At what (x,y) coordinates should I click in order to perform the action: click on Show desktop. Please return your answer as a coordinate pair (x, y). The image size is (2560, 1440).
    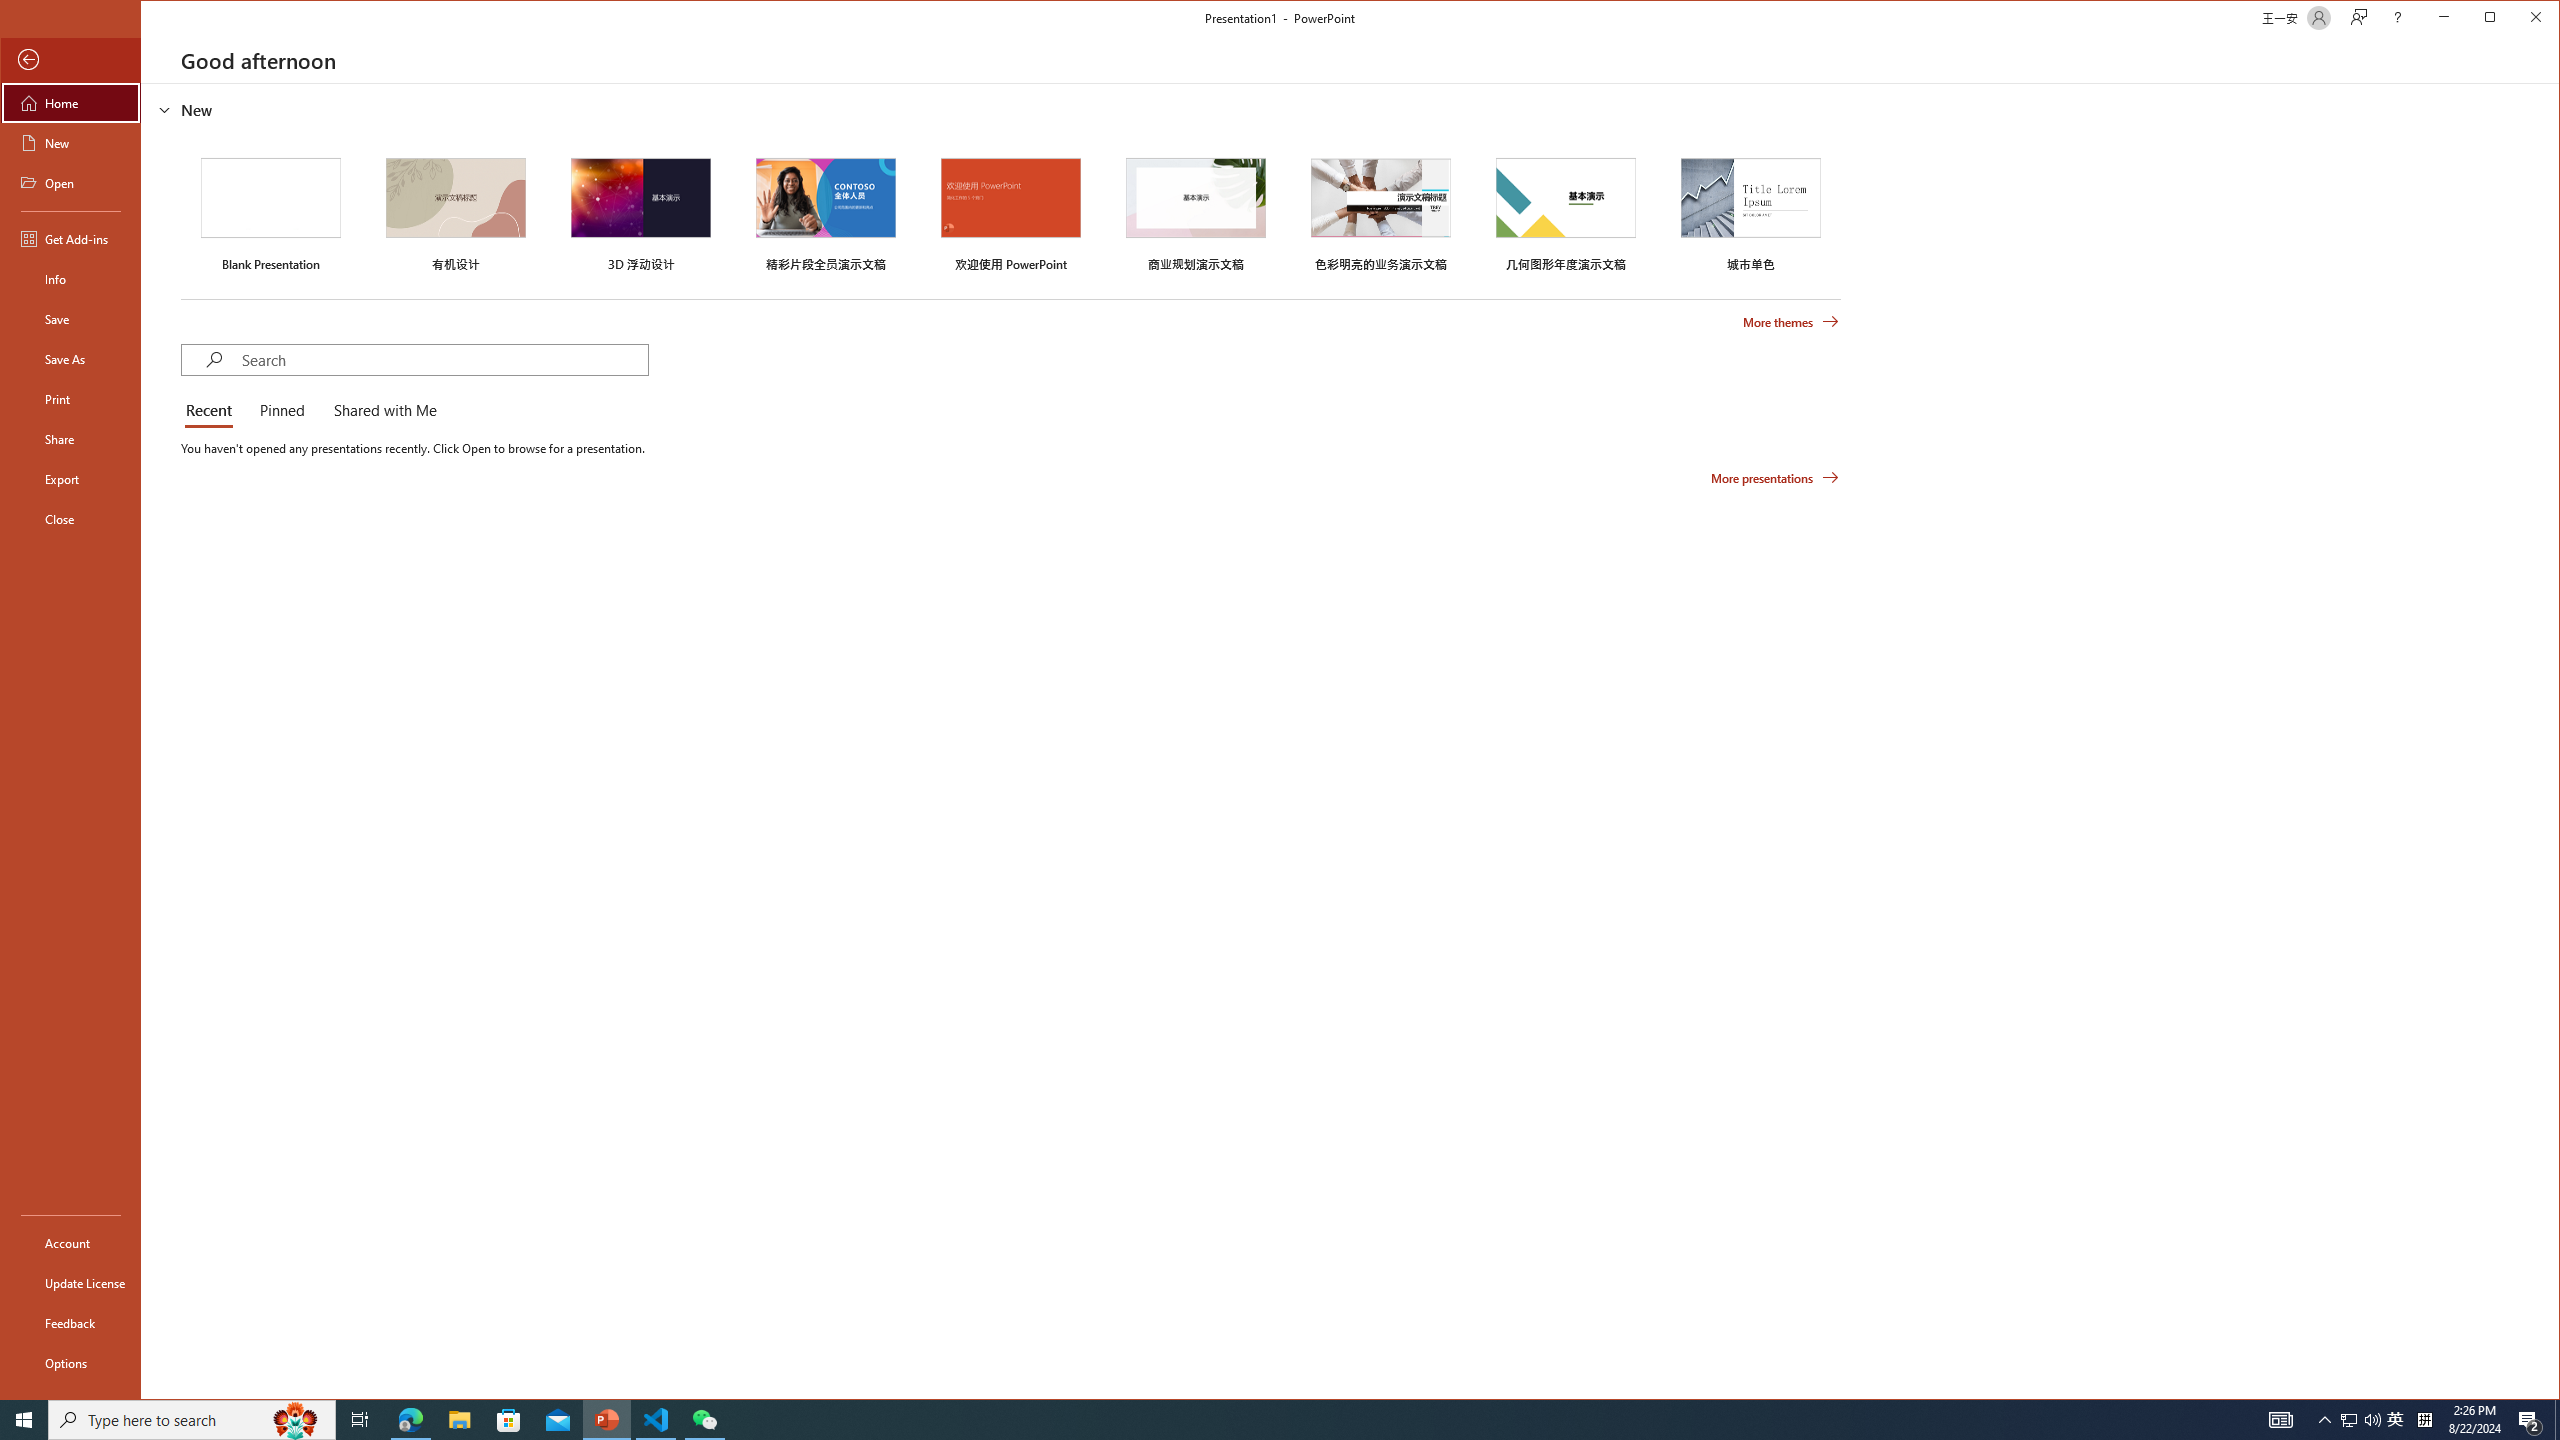
    Looking at the image, I should click on (2557, 1420).